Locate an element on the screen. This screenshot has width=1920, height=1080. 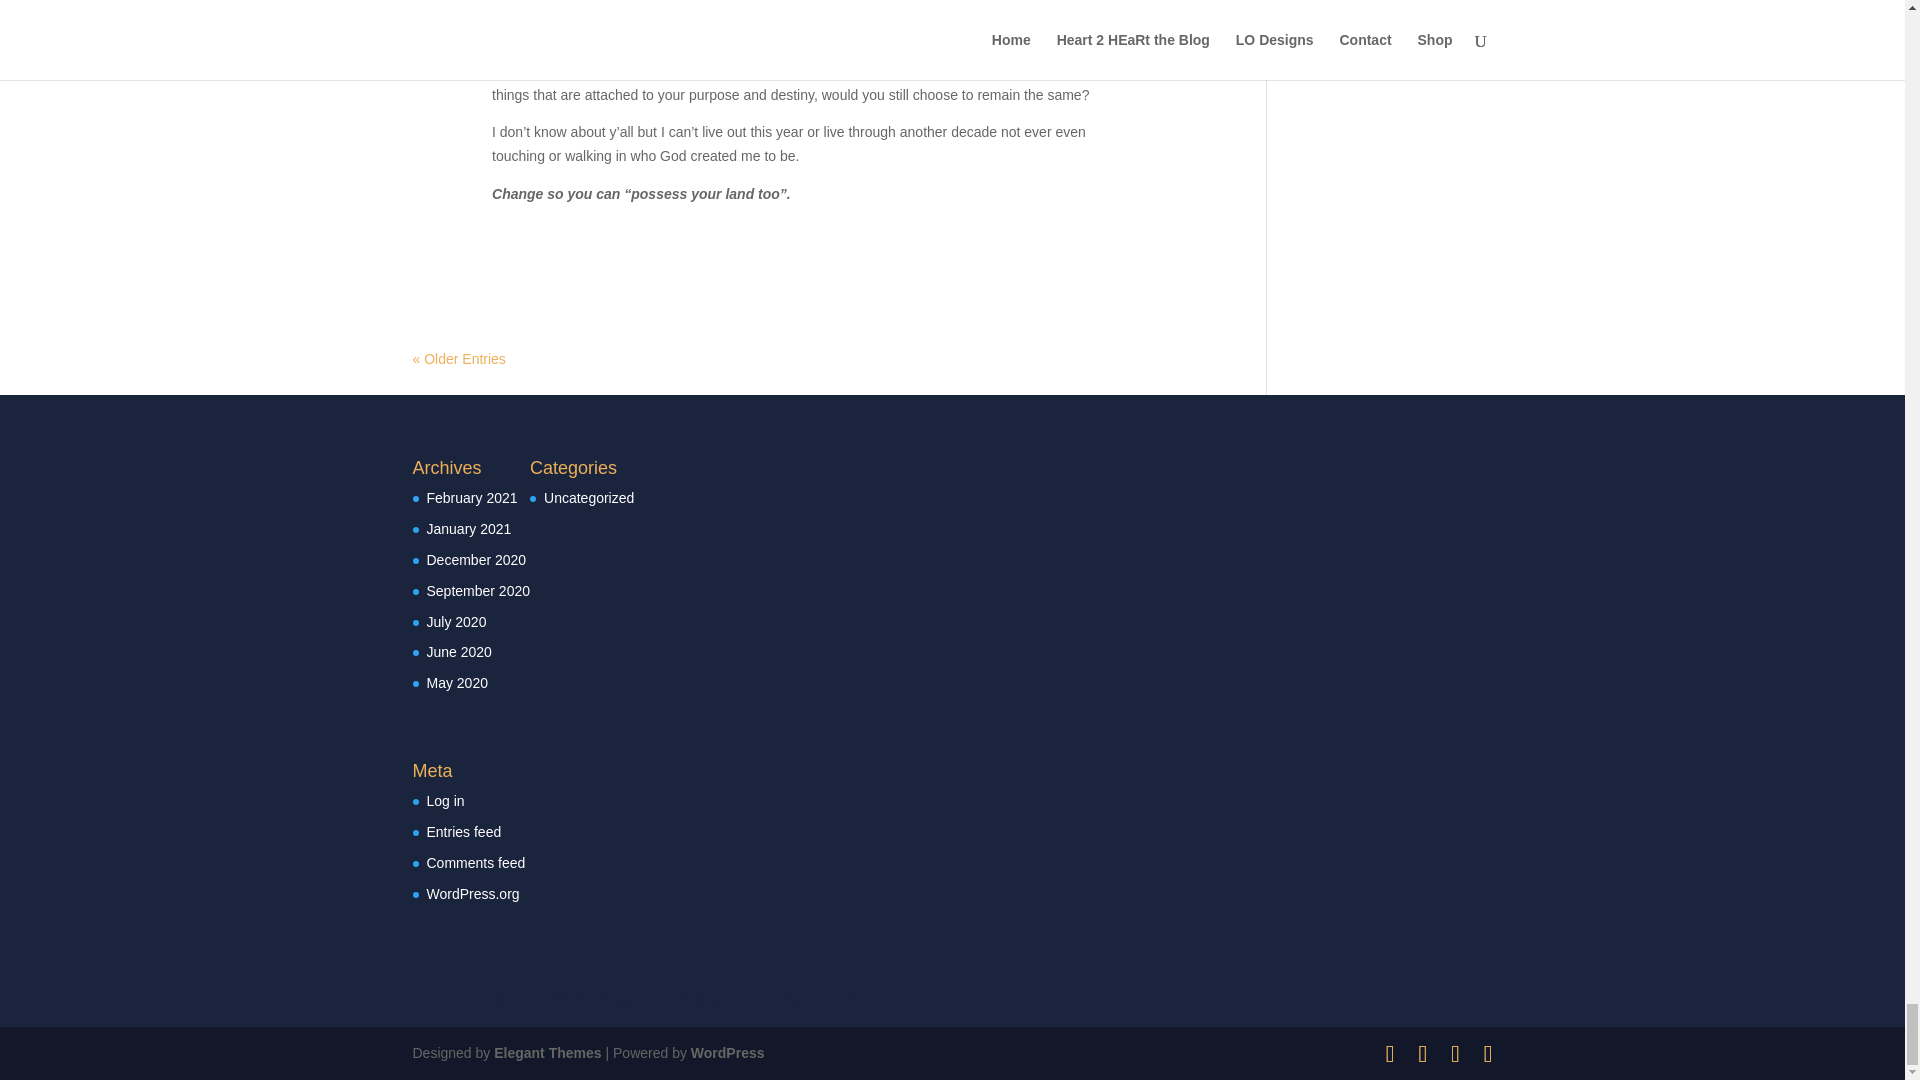
January 2021 is located at coordinates (468, 528).